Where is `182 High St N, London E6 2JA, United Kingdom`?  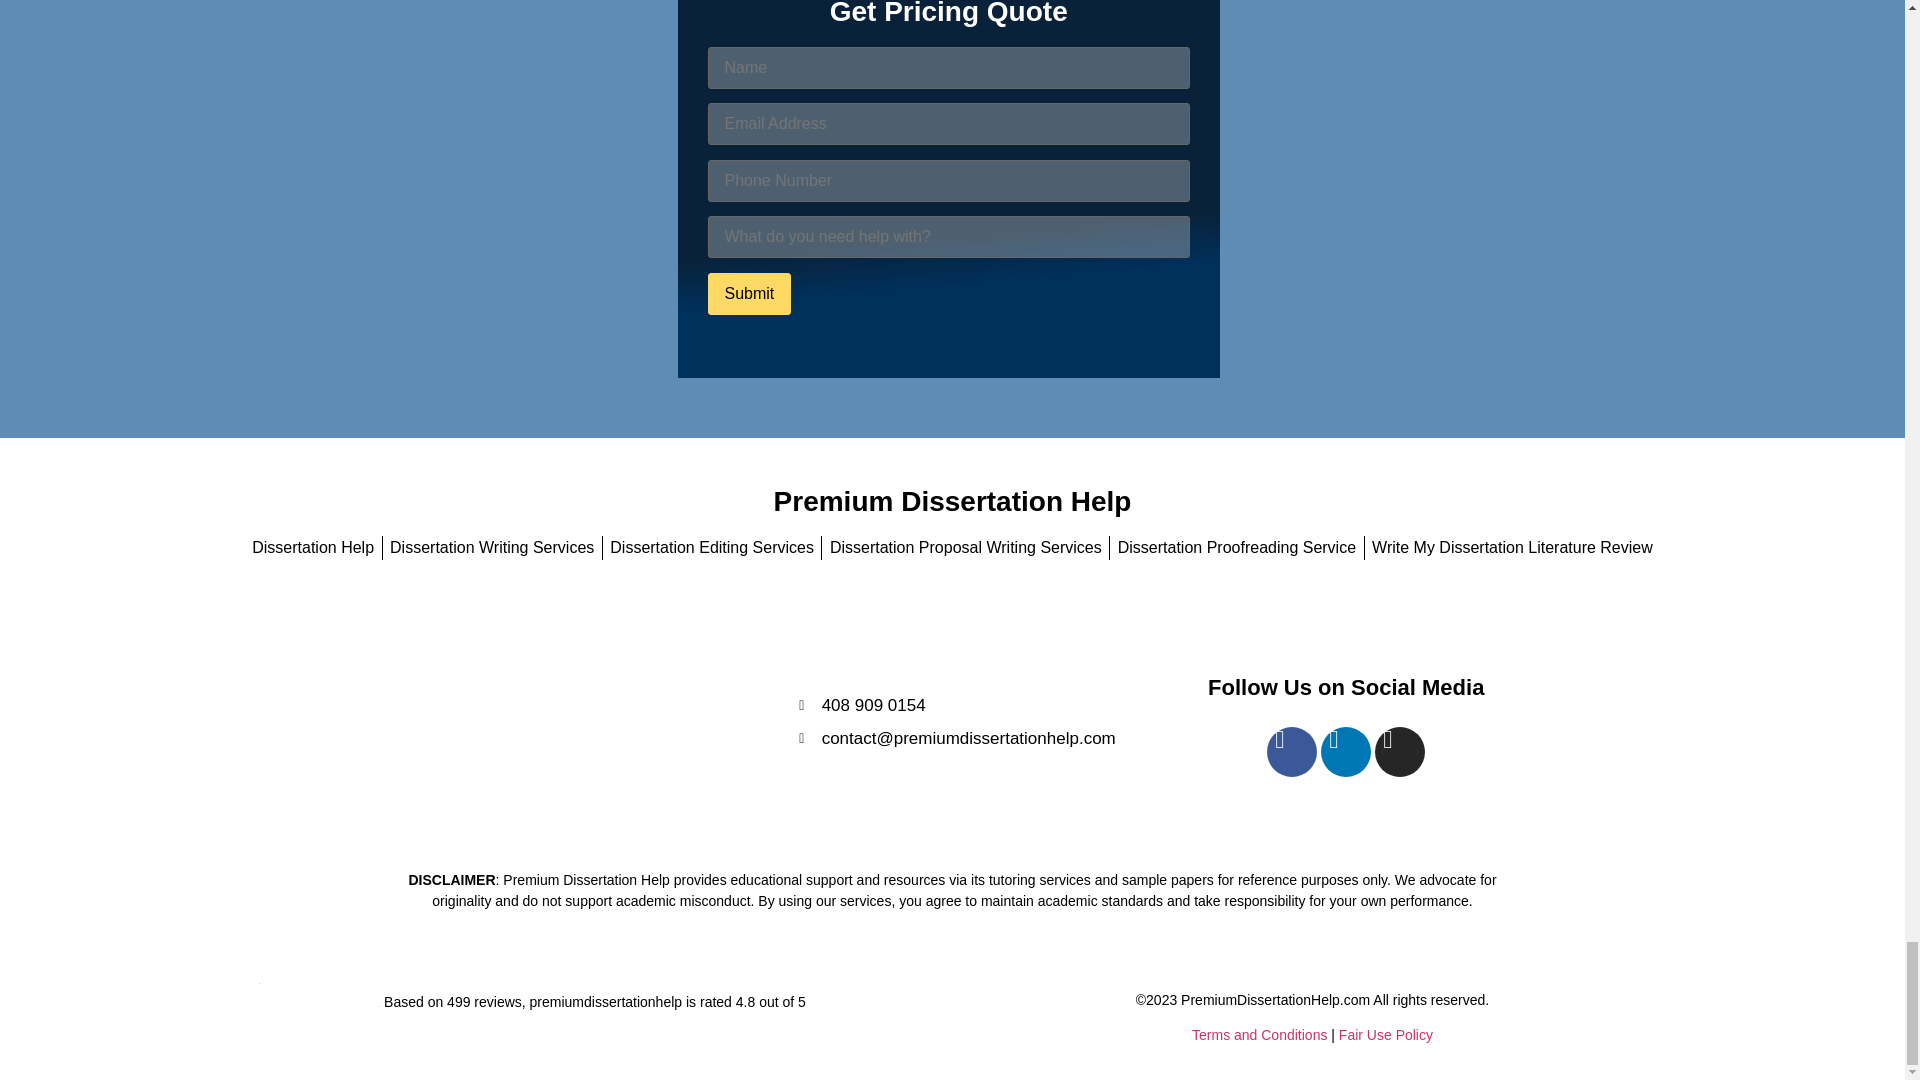
182 High St N, London E6 2JA, United Kingdom is located at coordinates (565, 720).